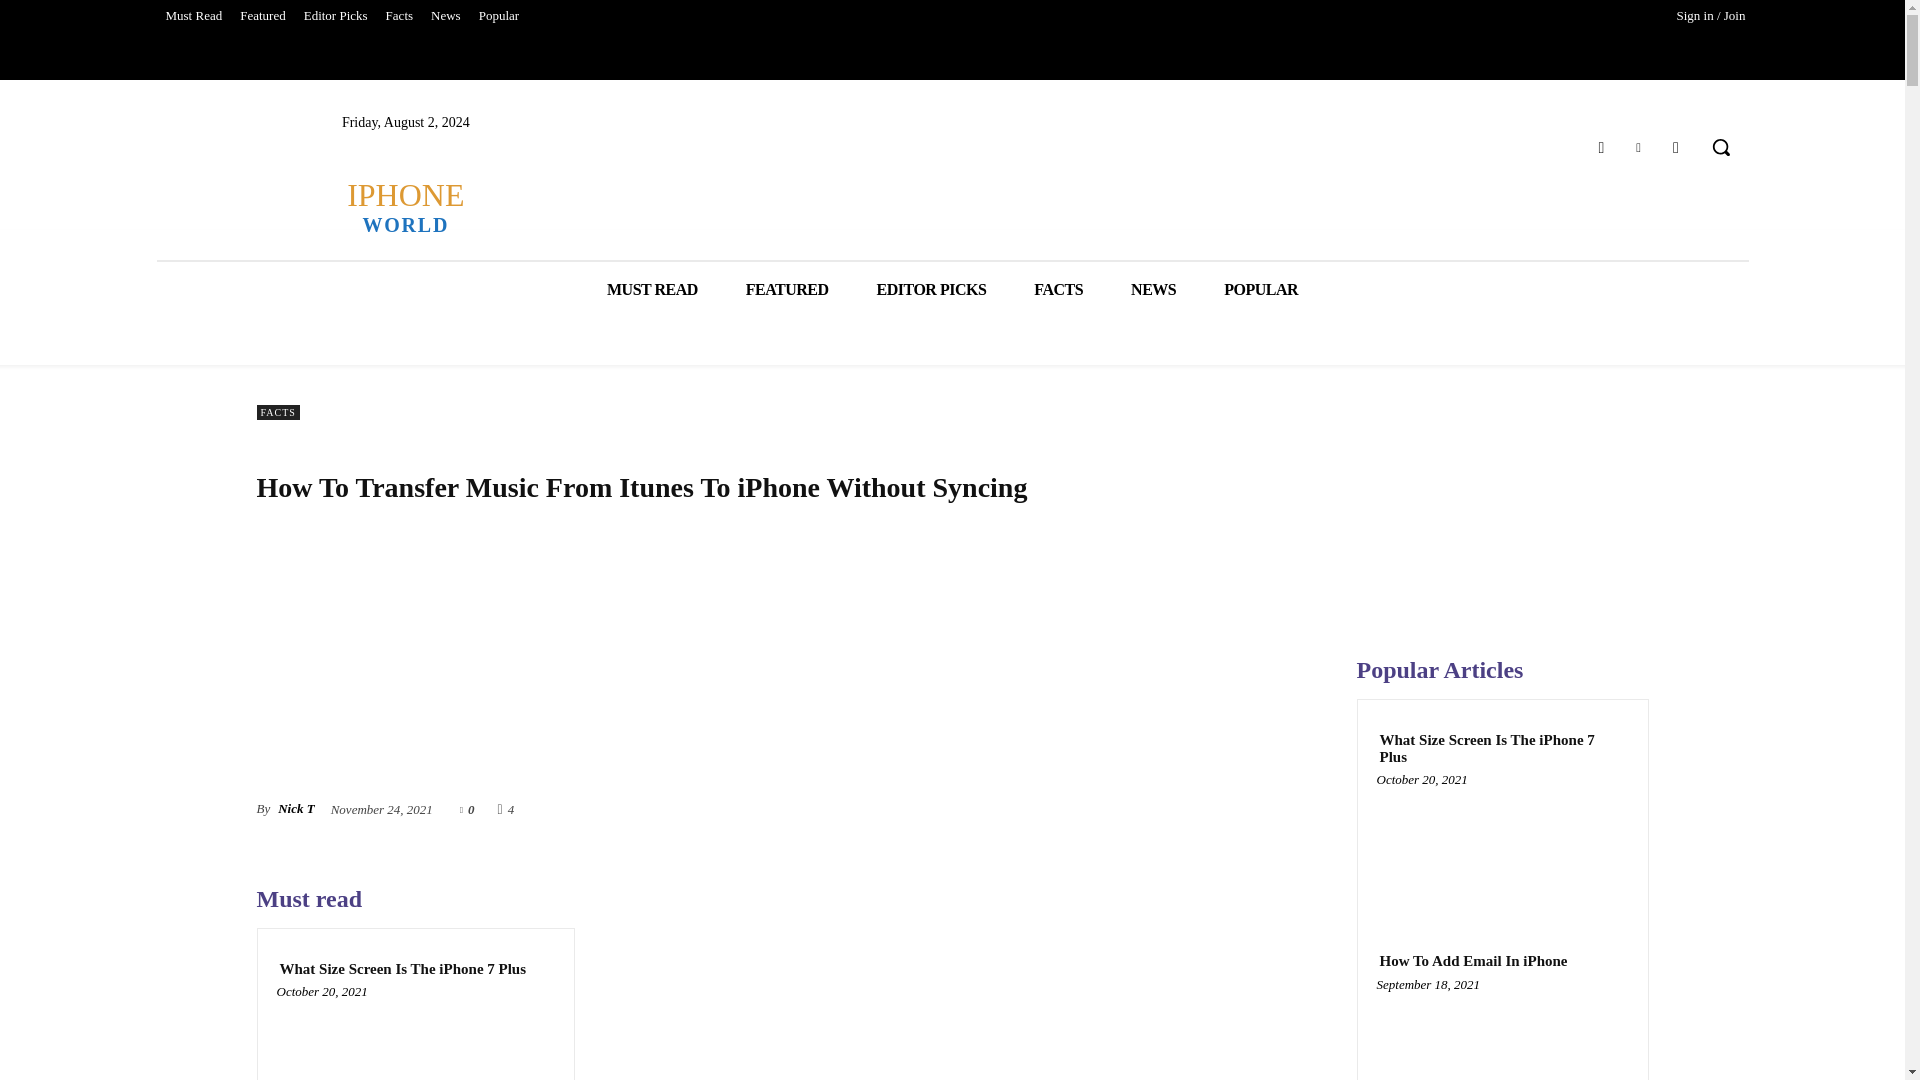  What do you see at coordinates (402, 970) in the screenshot?
I see `What Size Screen Is The iPhone 7 Plus` at bounding box center [402, 970].